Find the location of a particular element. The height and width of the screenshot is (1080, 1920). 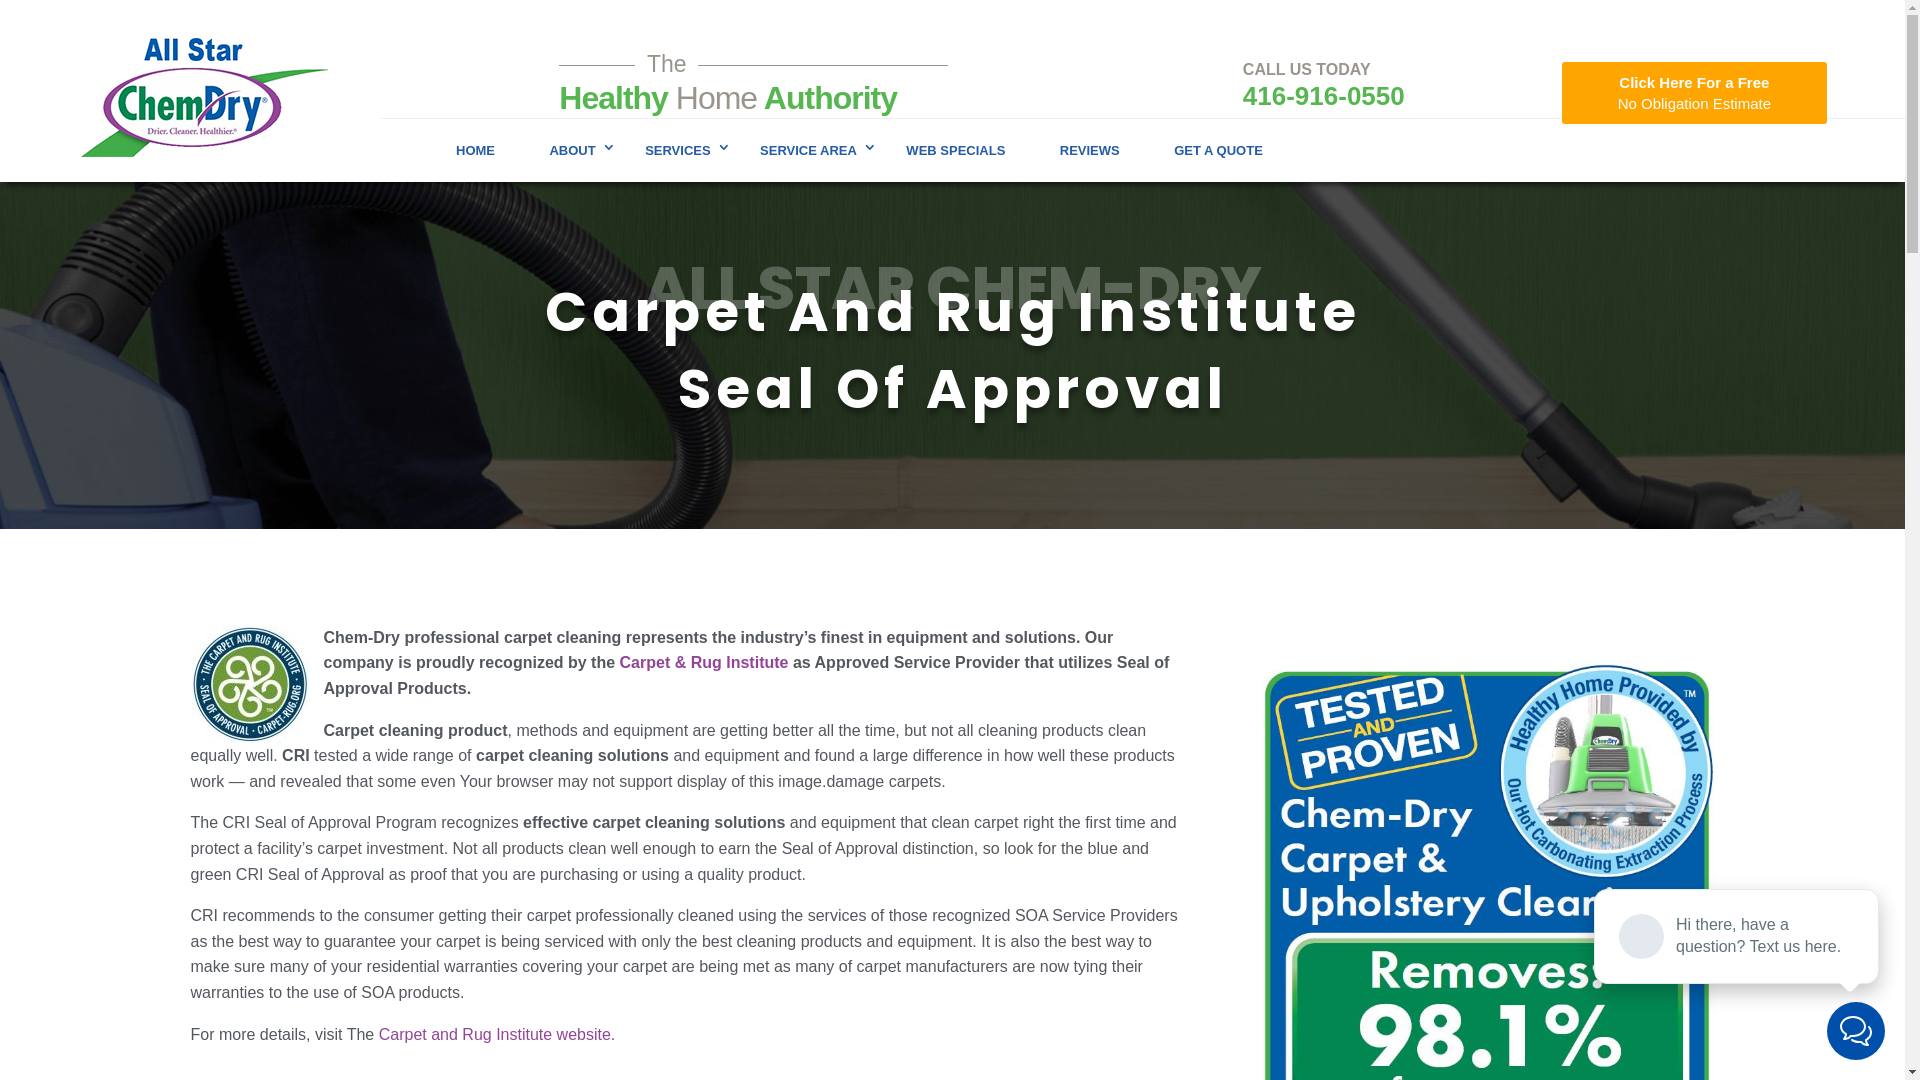

WEB SPECIALS is located at coordinates (956, 150).